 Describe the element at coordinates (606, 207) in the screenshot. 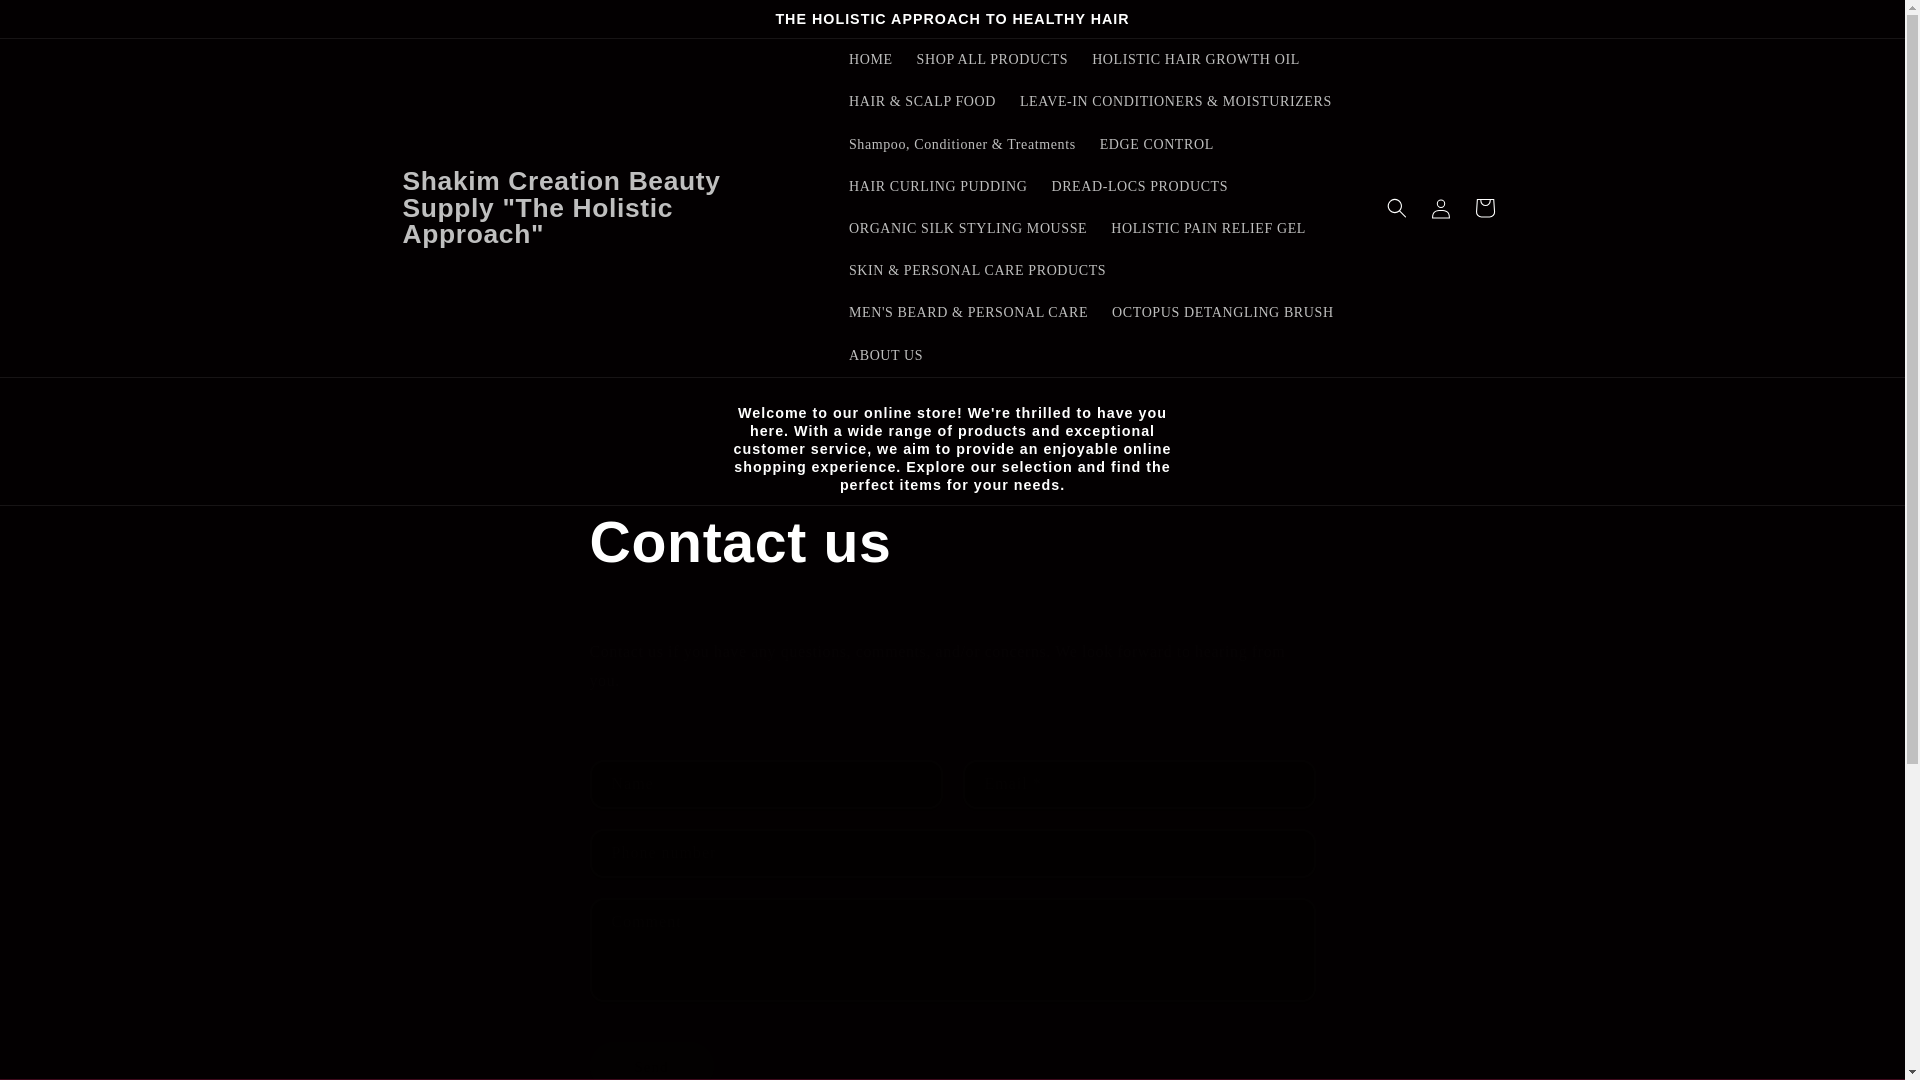

I see `Shakim Creation Beauty Supply "The Holistic Approach"` at that location.